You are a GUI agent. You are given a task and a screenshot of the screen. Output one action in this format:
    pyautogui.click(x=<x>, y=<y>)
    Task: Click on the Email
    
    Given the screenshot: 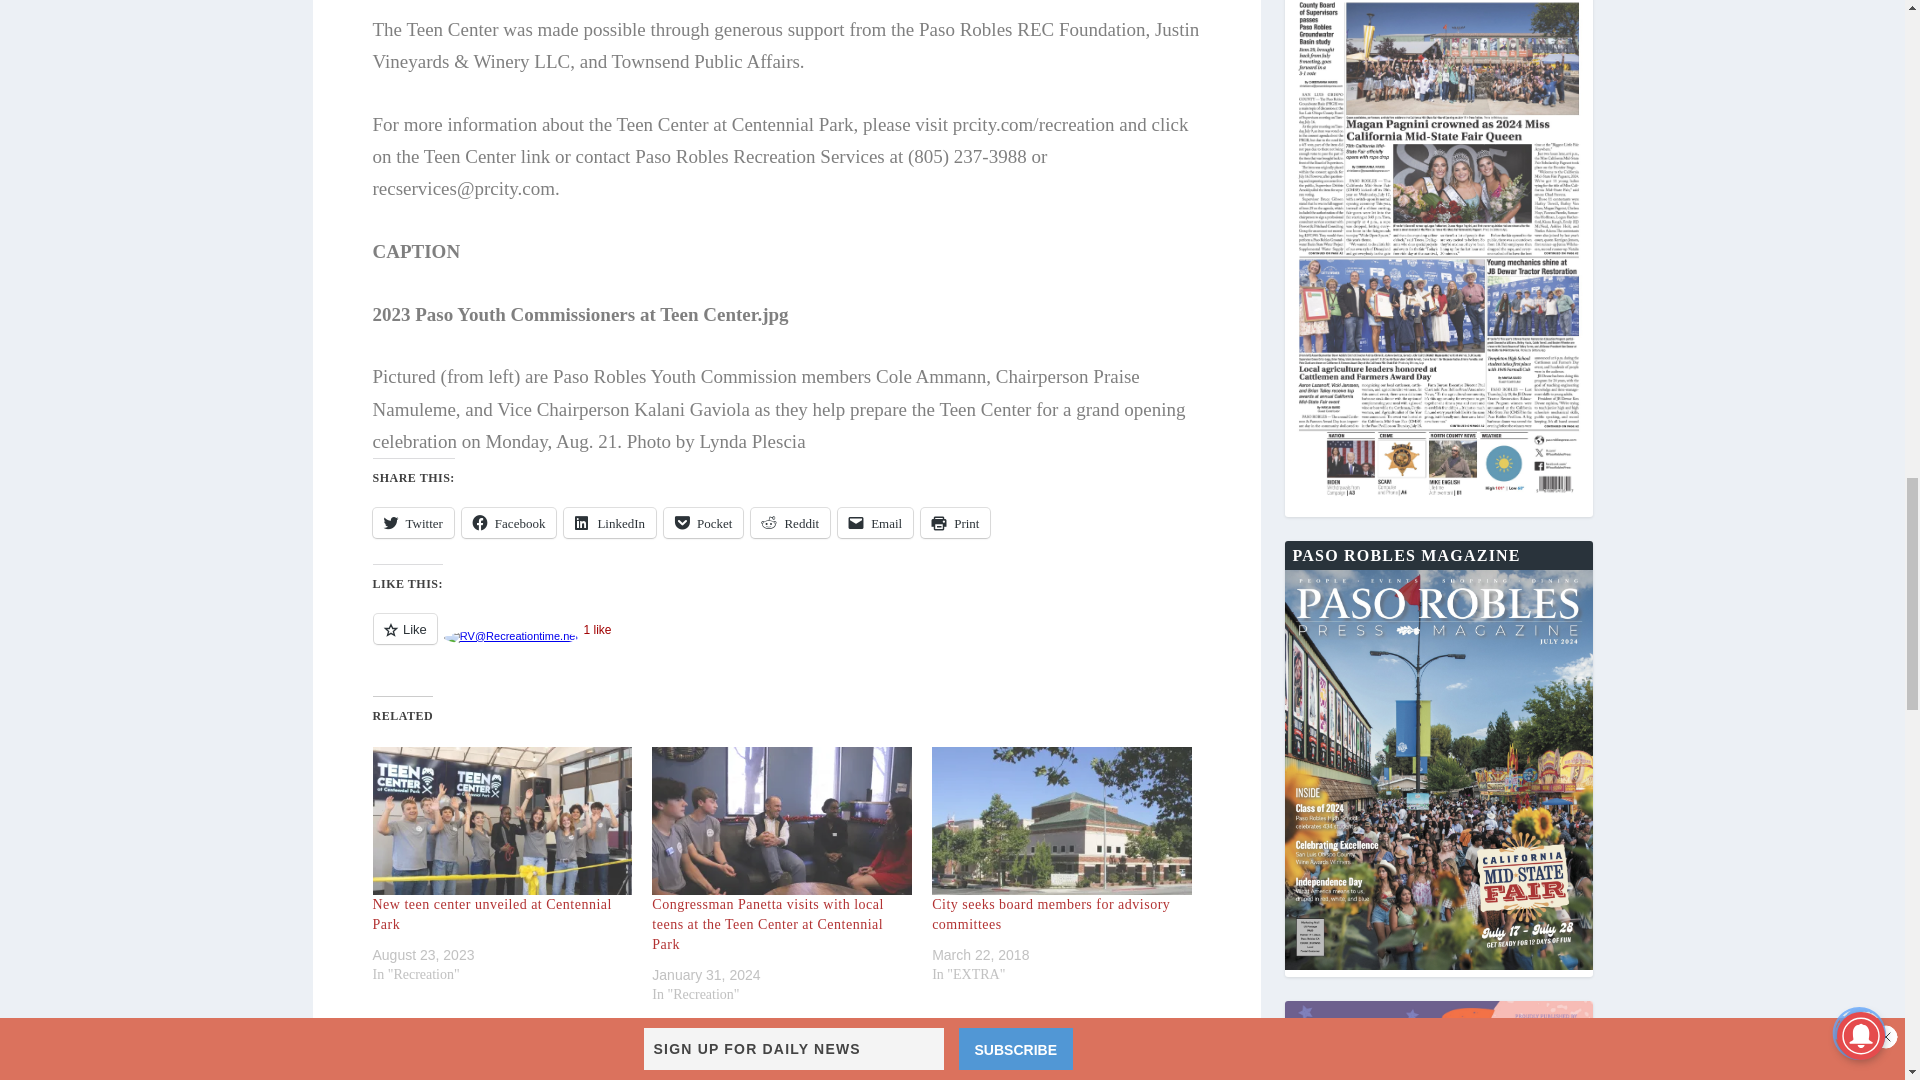 What is the action you would take?
    pyautogui.click(x=875, y=522)
    